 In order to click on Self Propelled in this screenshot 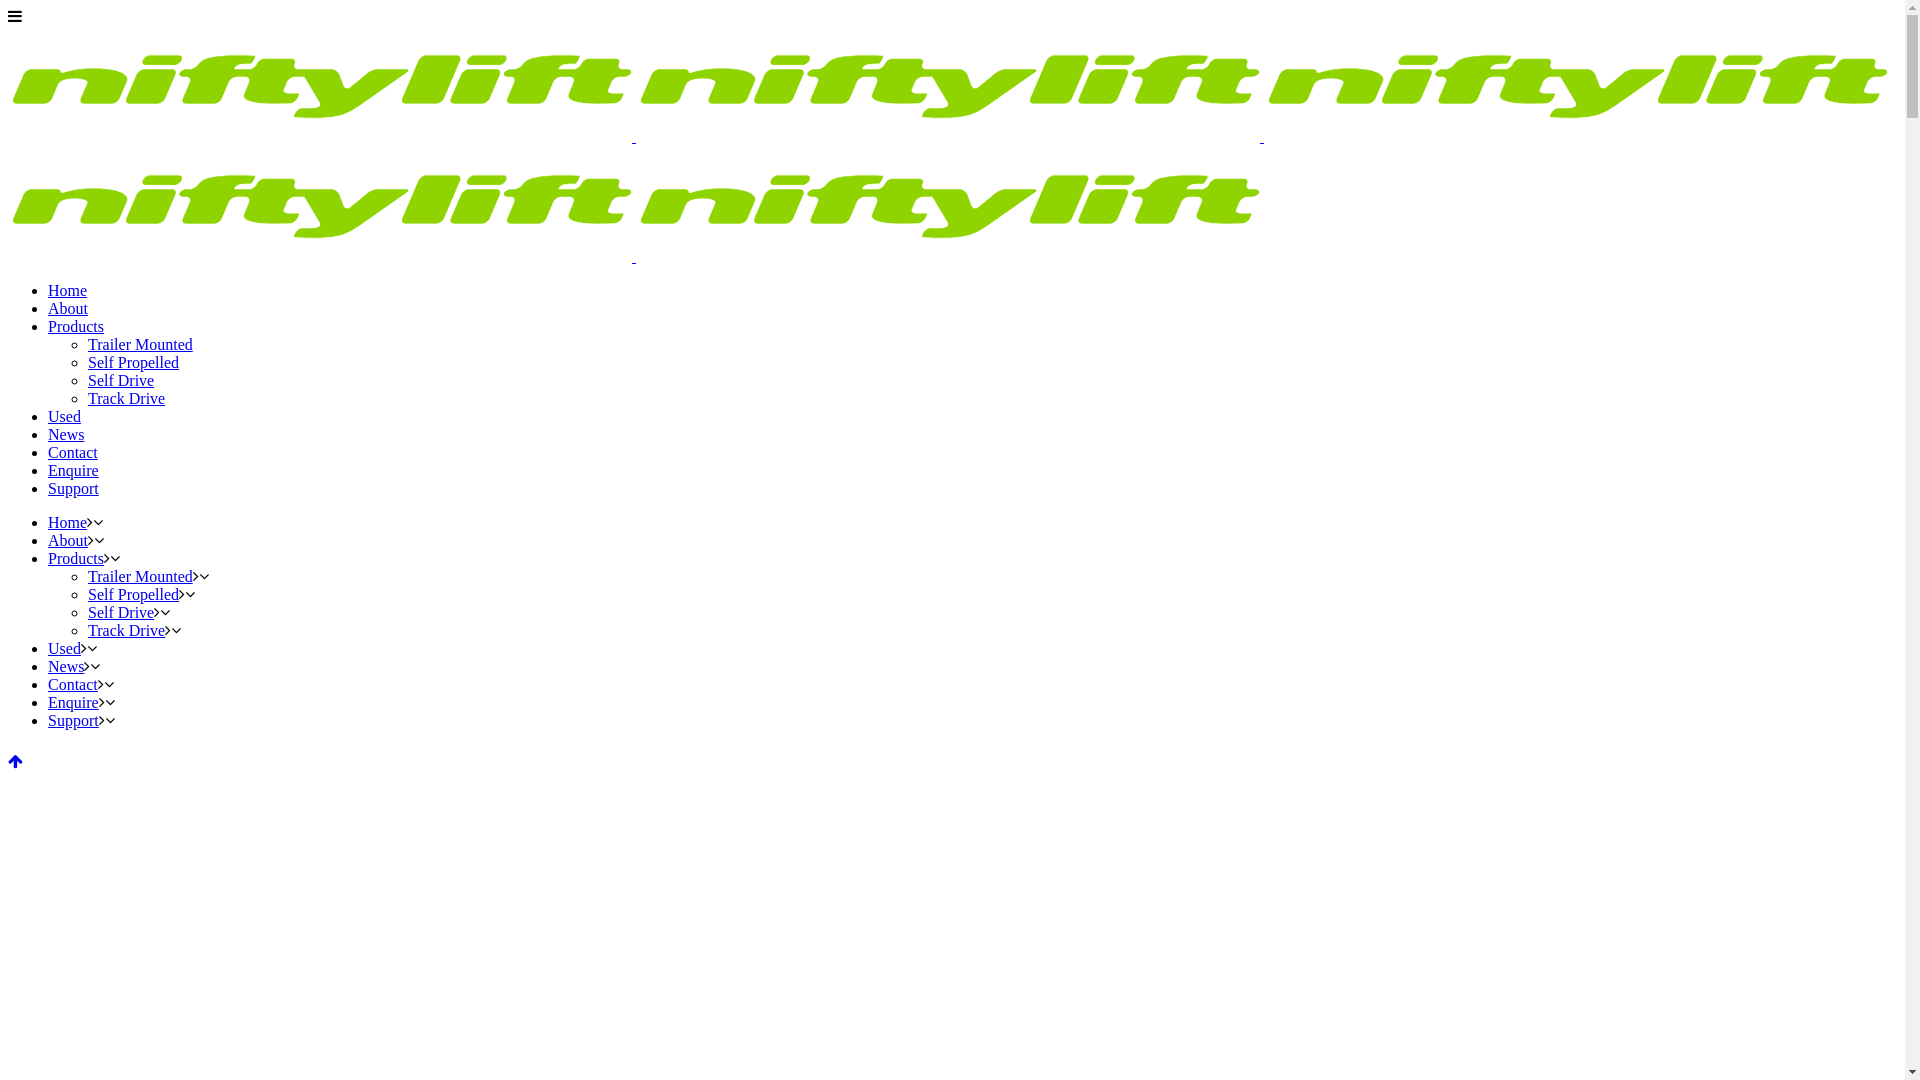, I will do `click(134, 594)`.